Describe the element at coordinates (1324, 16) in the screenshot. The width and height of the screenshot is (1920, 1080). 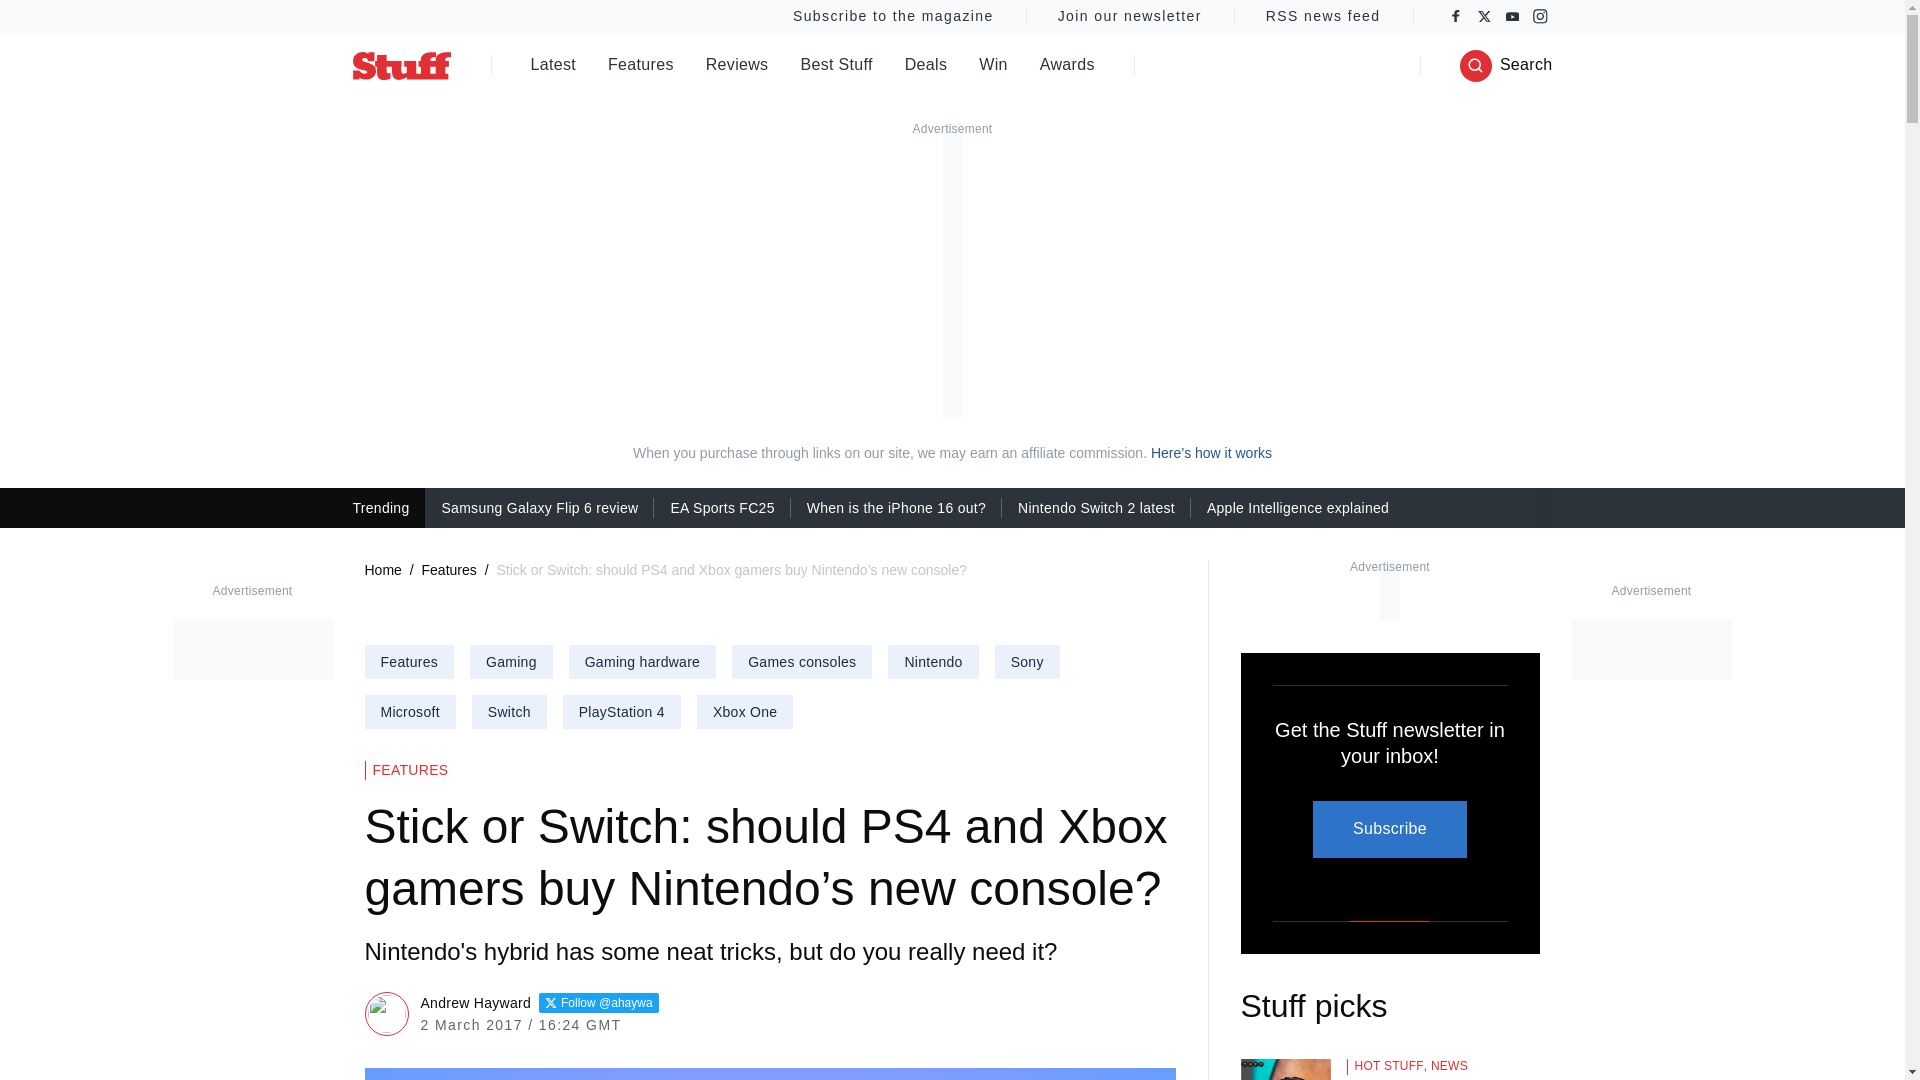
I see `RSS news feed` at that location.